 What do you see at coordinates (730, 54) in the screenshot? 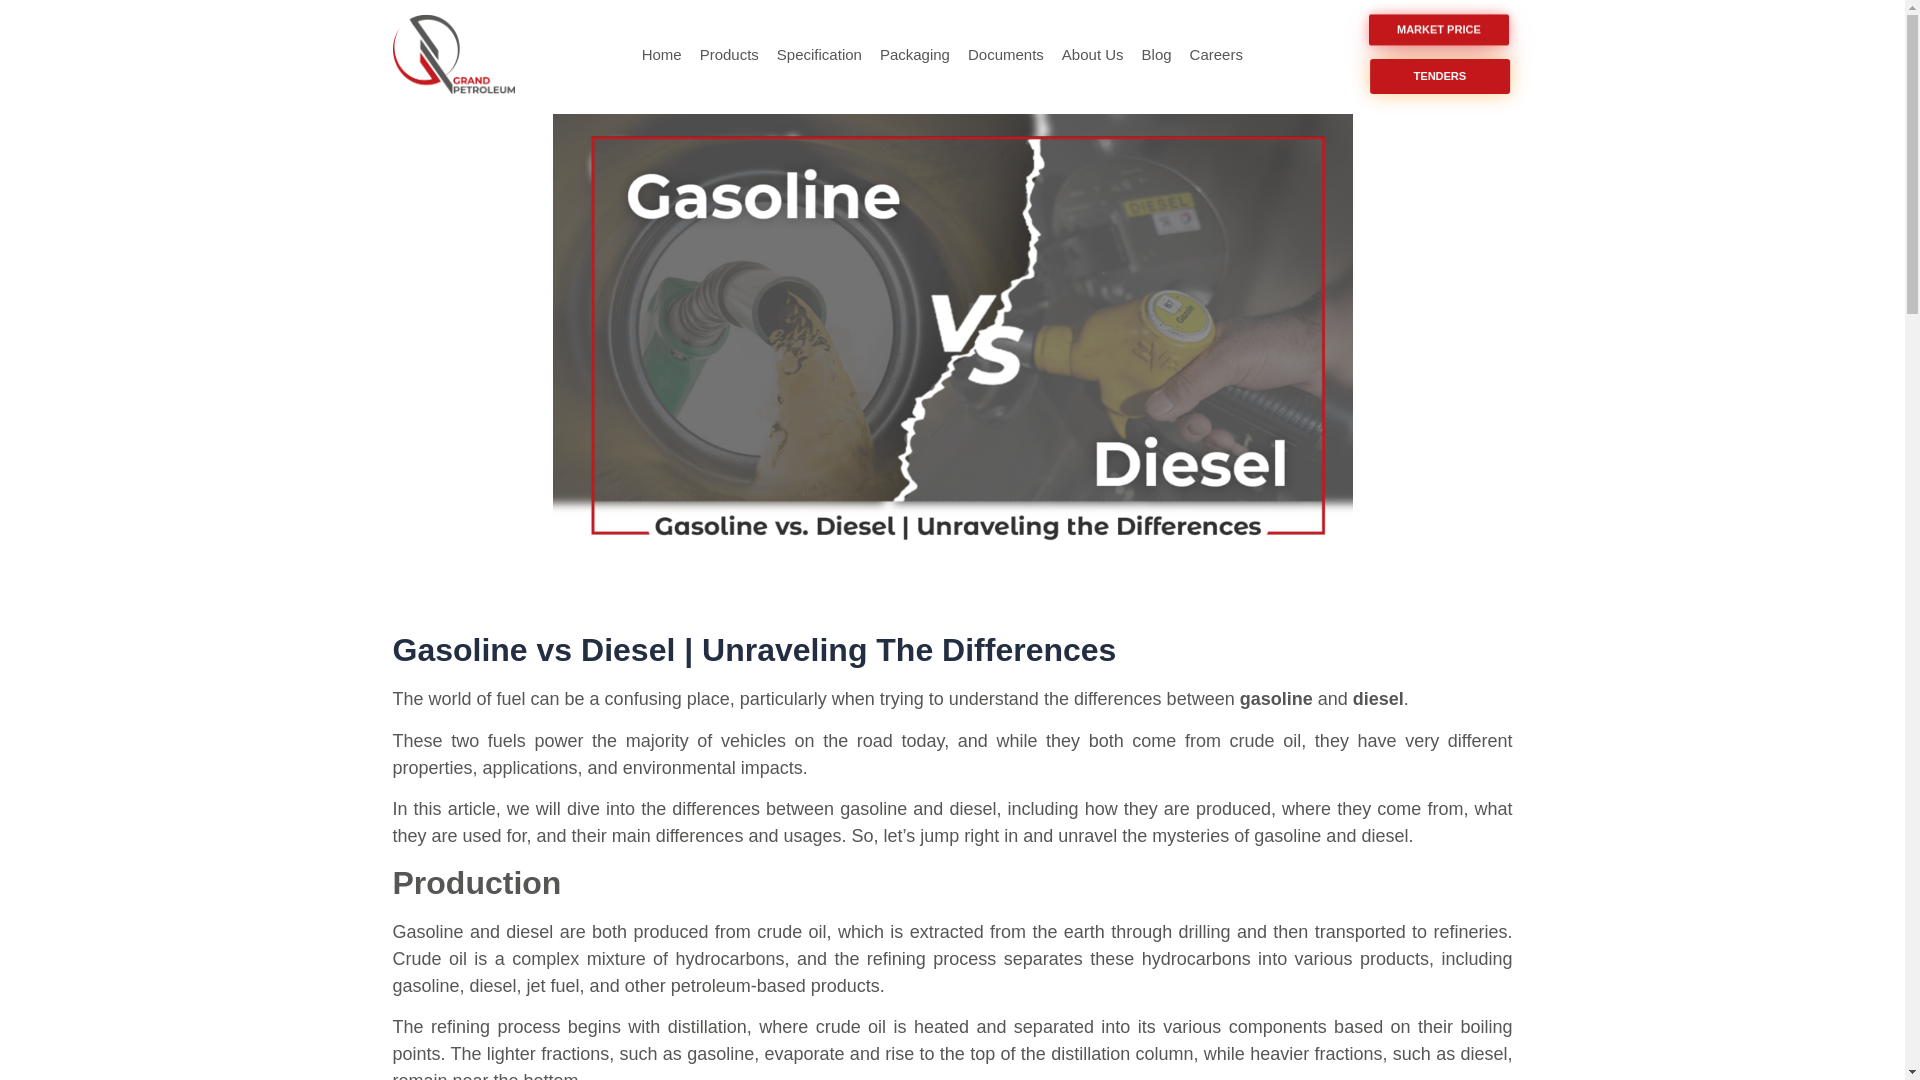
I see `Products` at bounding box center [730, 54].